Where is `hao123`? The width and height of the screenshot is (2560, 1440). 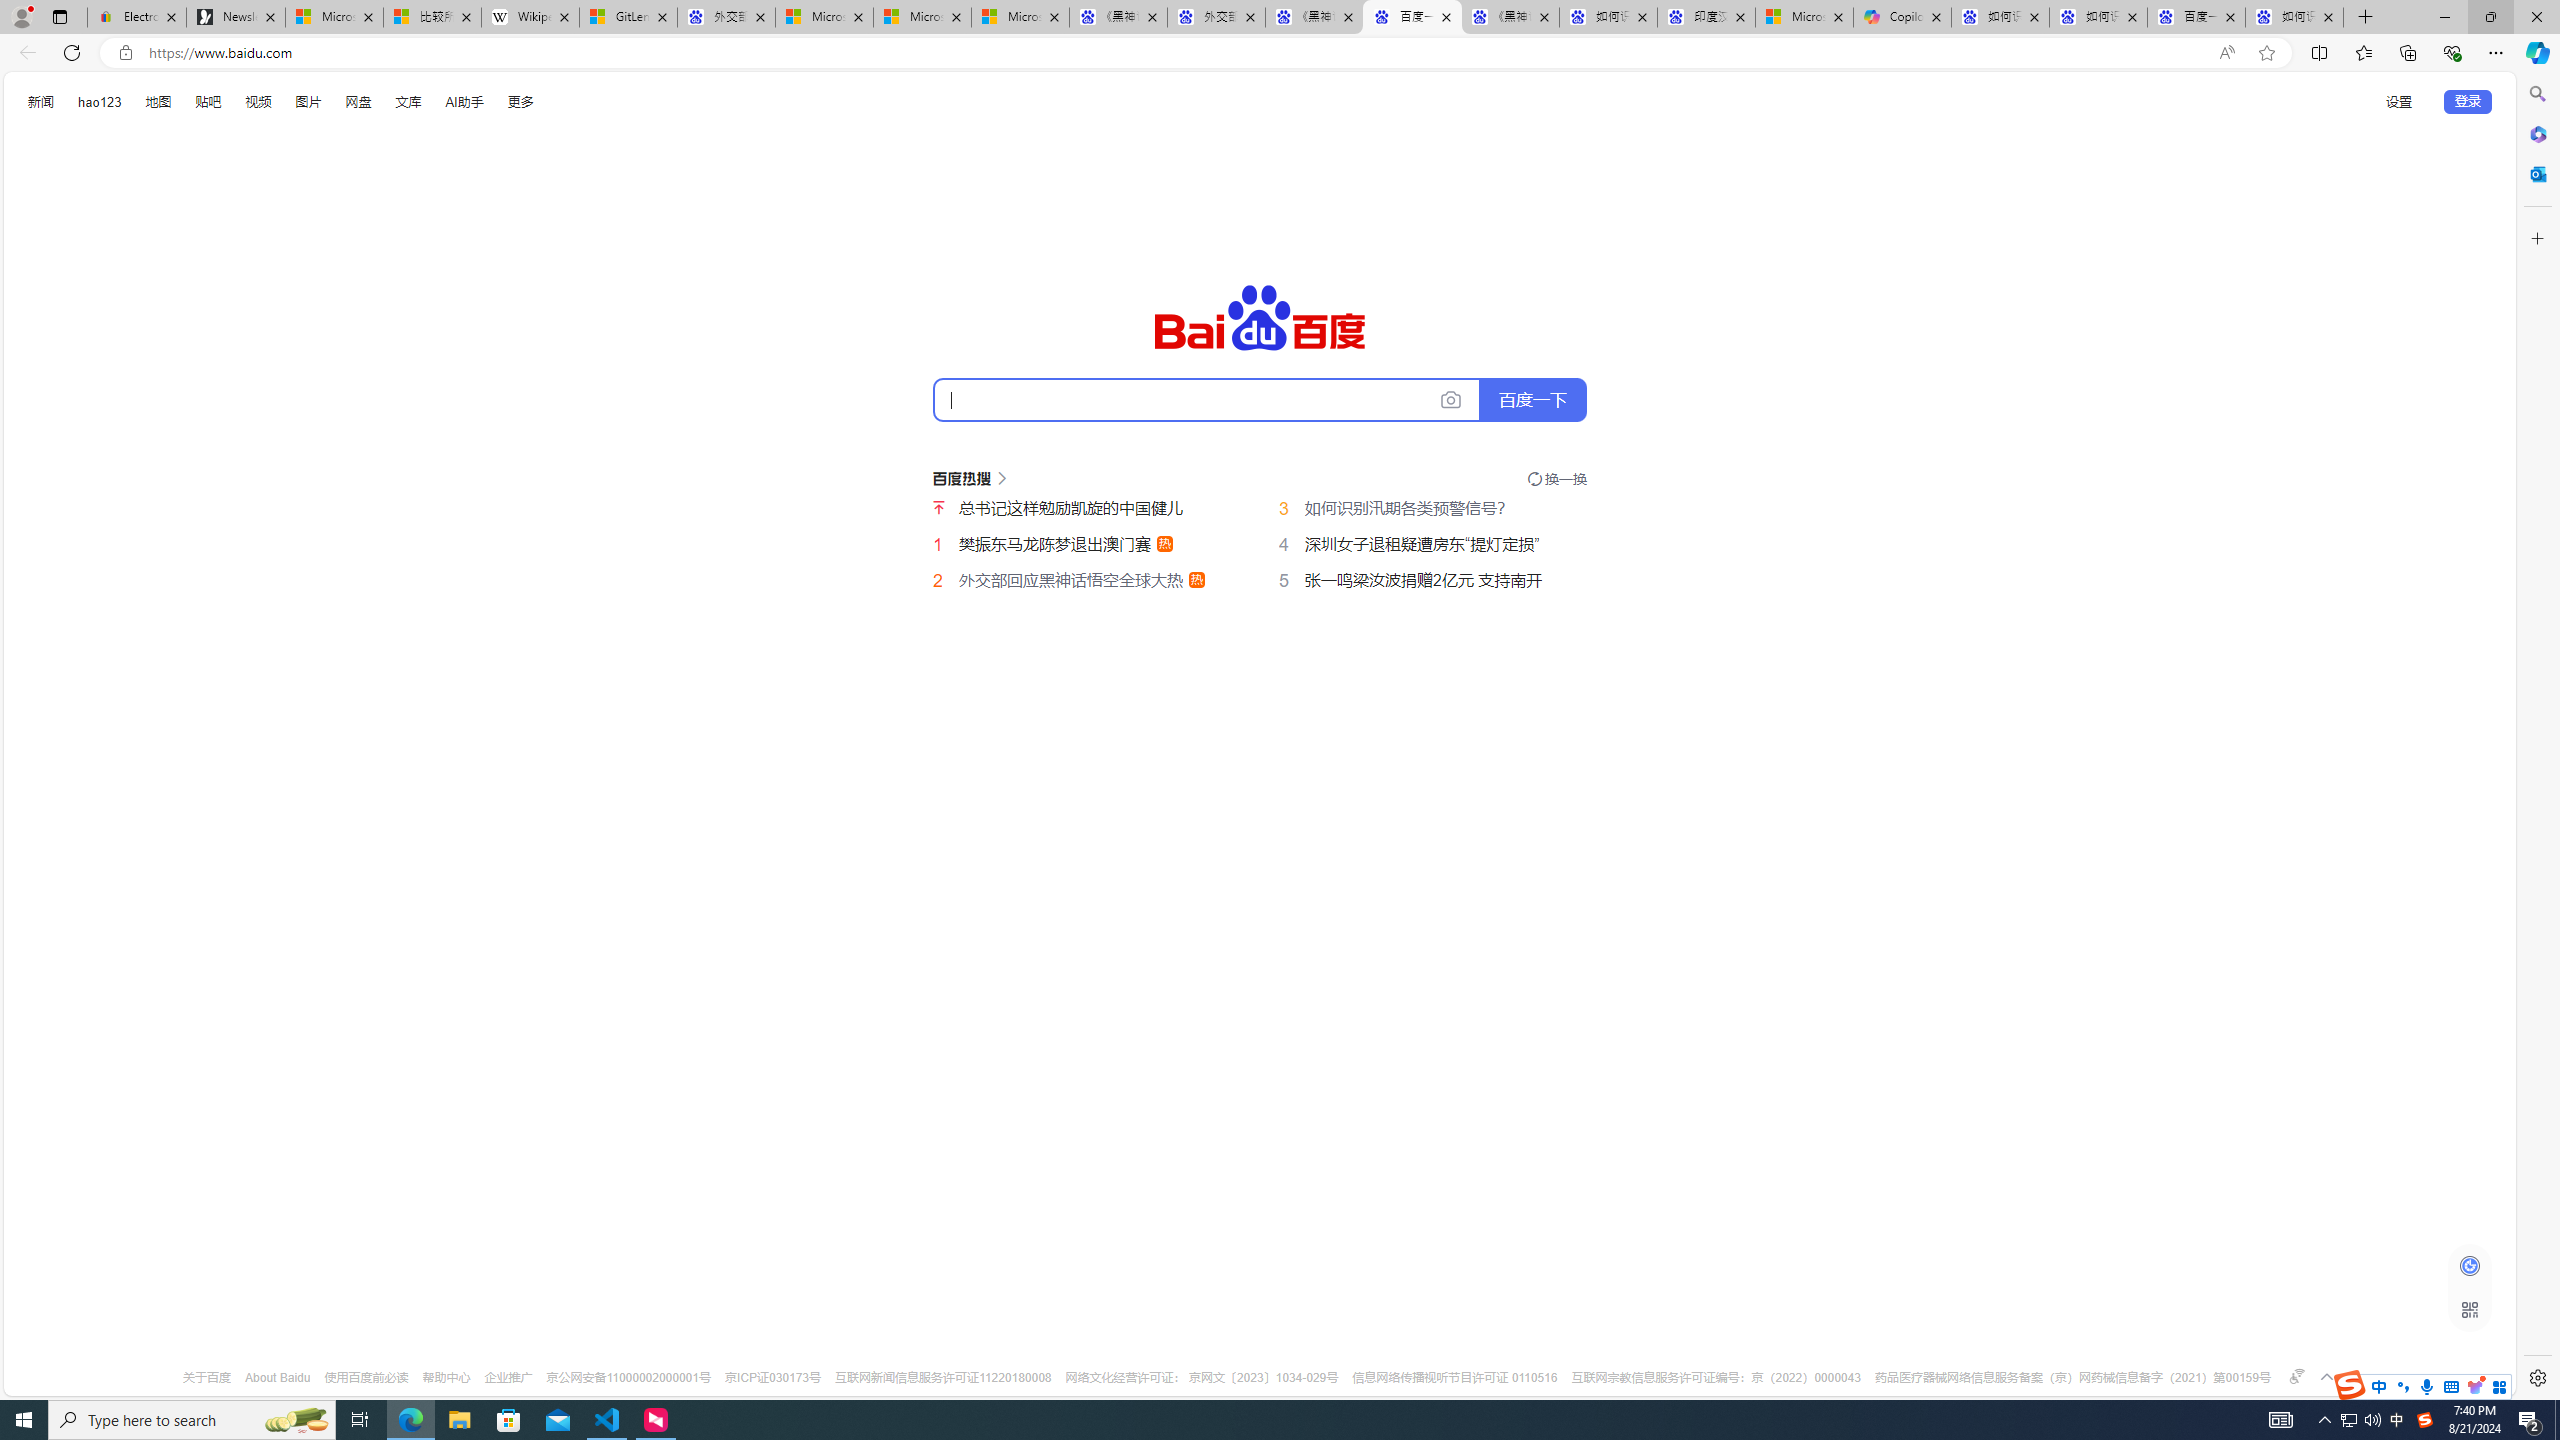
hao123 is located at coordinates (99, 102).